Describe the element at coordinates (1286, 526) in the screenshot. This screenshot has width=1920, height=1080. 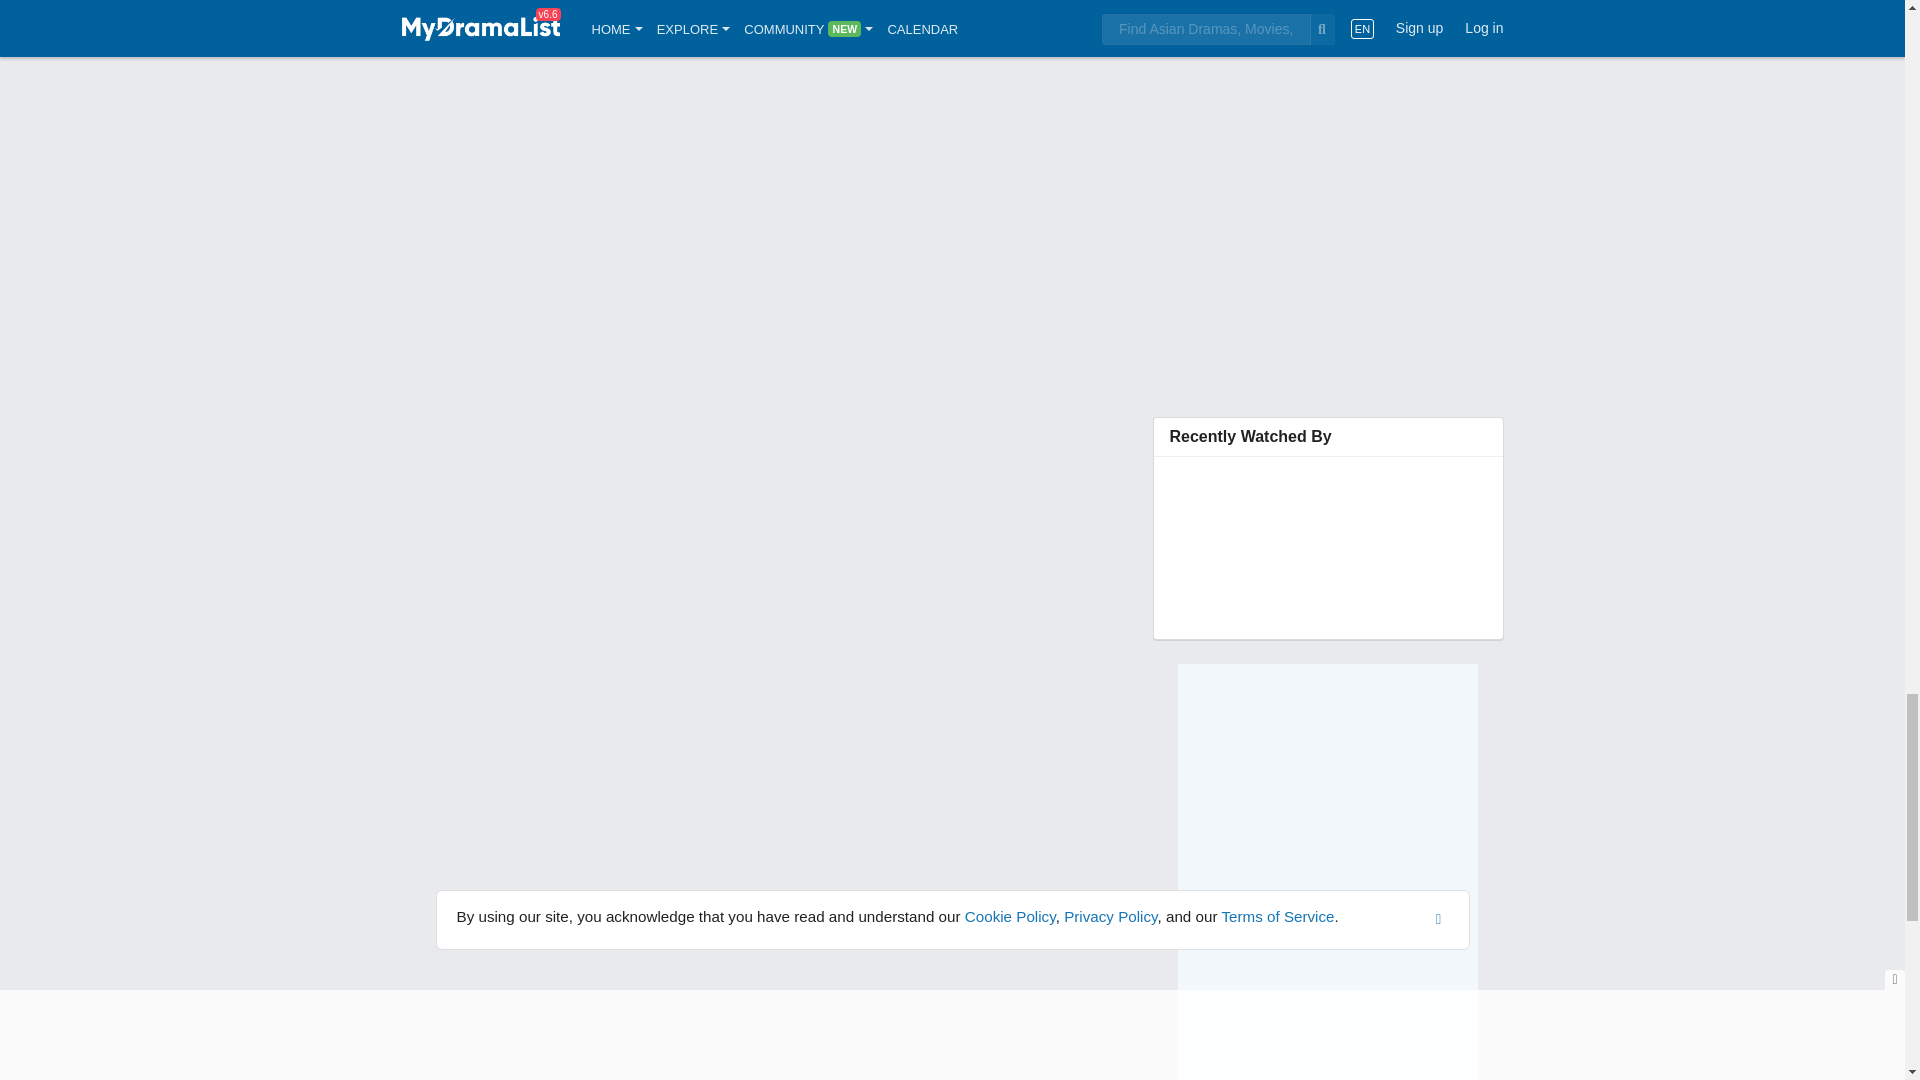
I see `dramagirl01` at that location.